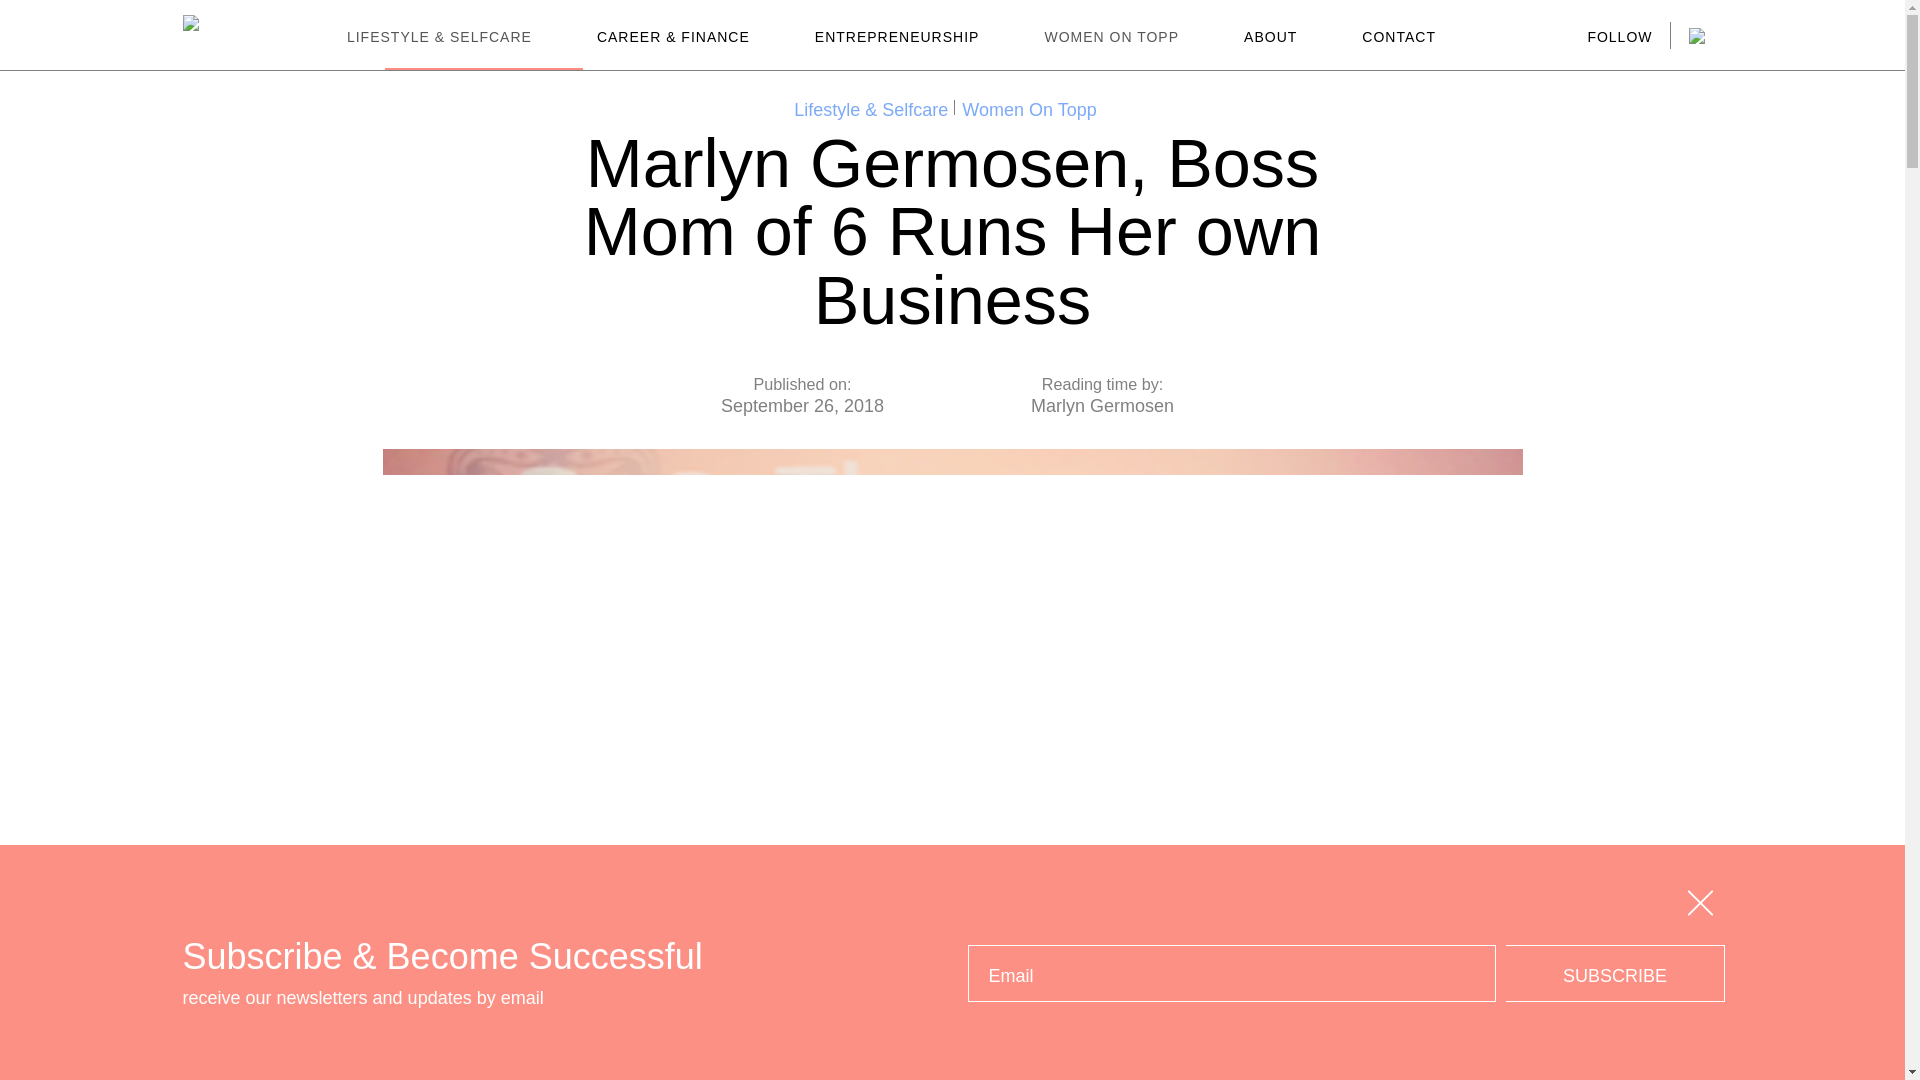 This screenshot has width=1920, height=1080. Describe the element at coordinates (1619, 38) in the screenshot. I see `FOLLOW` at that location.